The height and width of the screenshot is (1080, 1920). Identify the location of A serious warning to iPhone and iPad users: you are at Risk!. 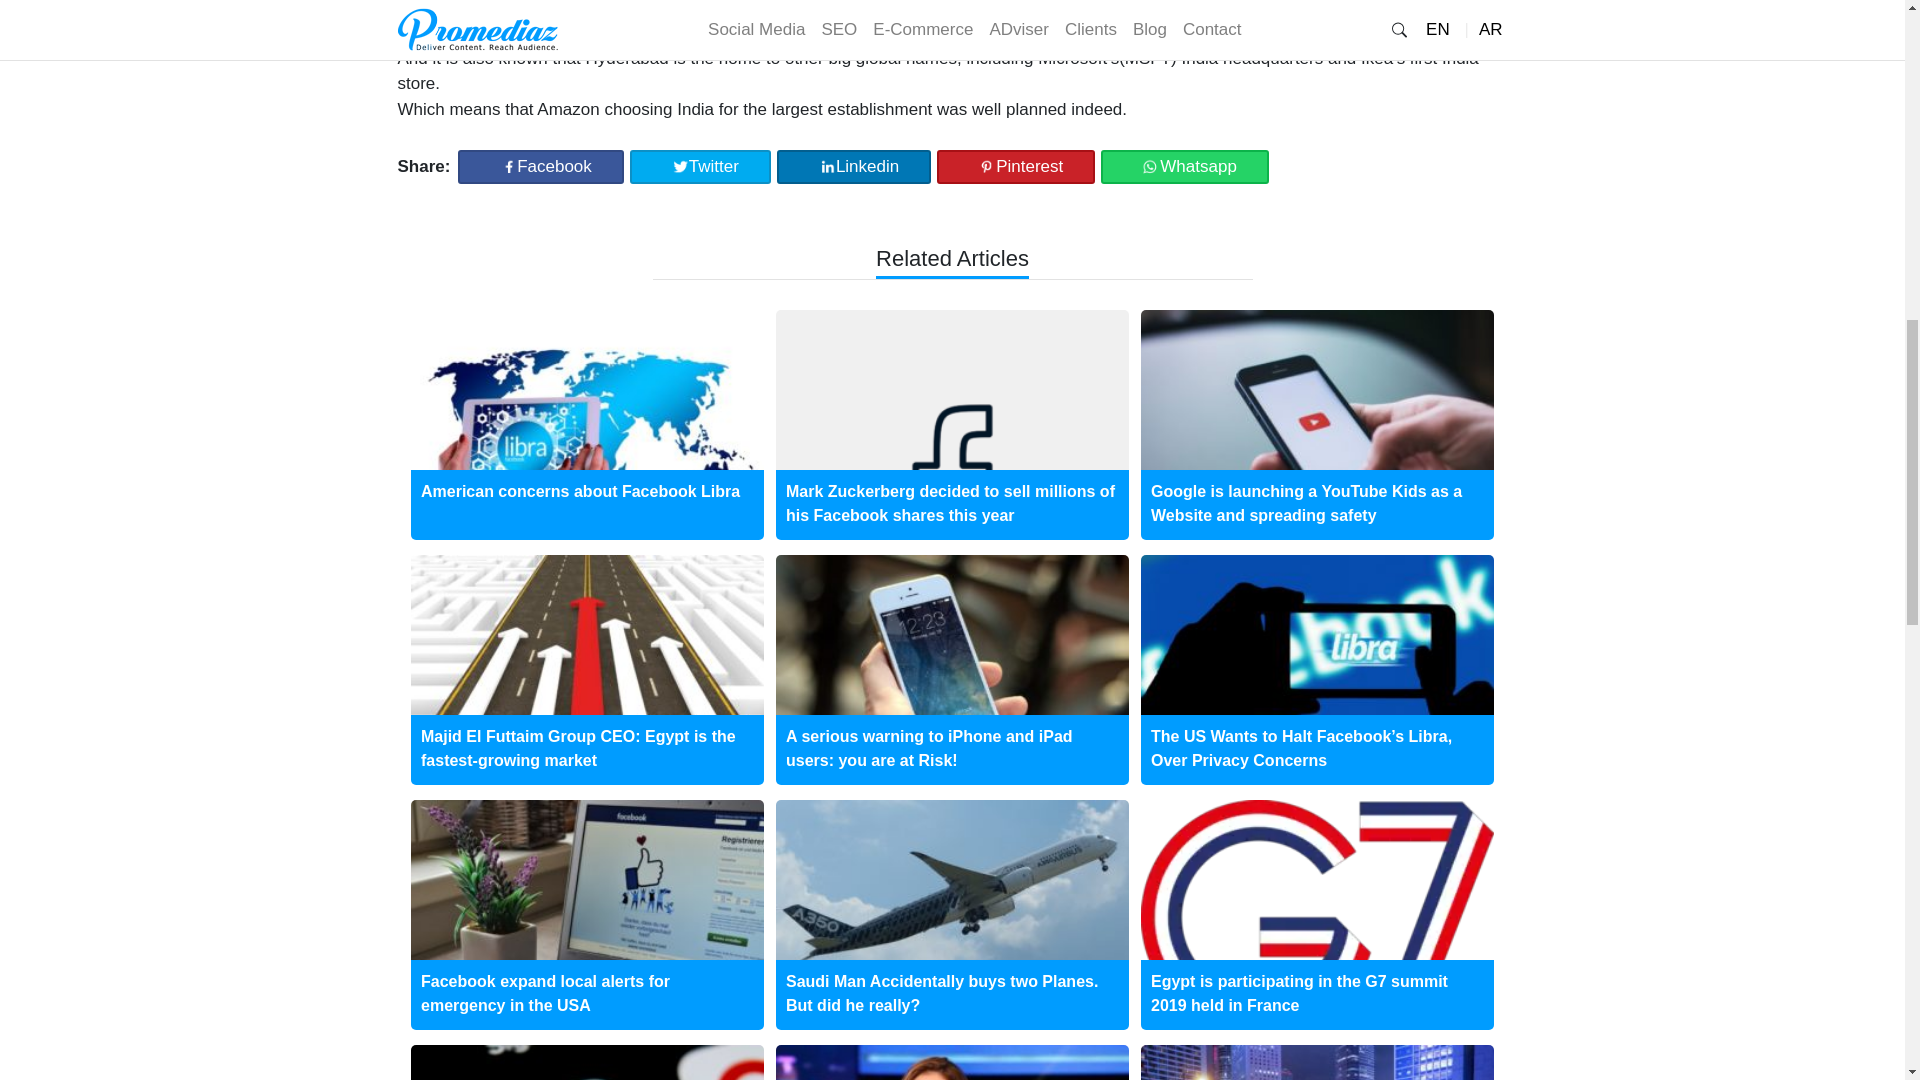
(929, 748).